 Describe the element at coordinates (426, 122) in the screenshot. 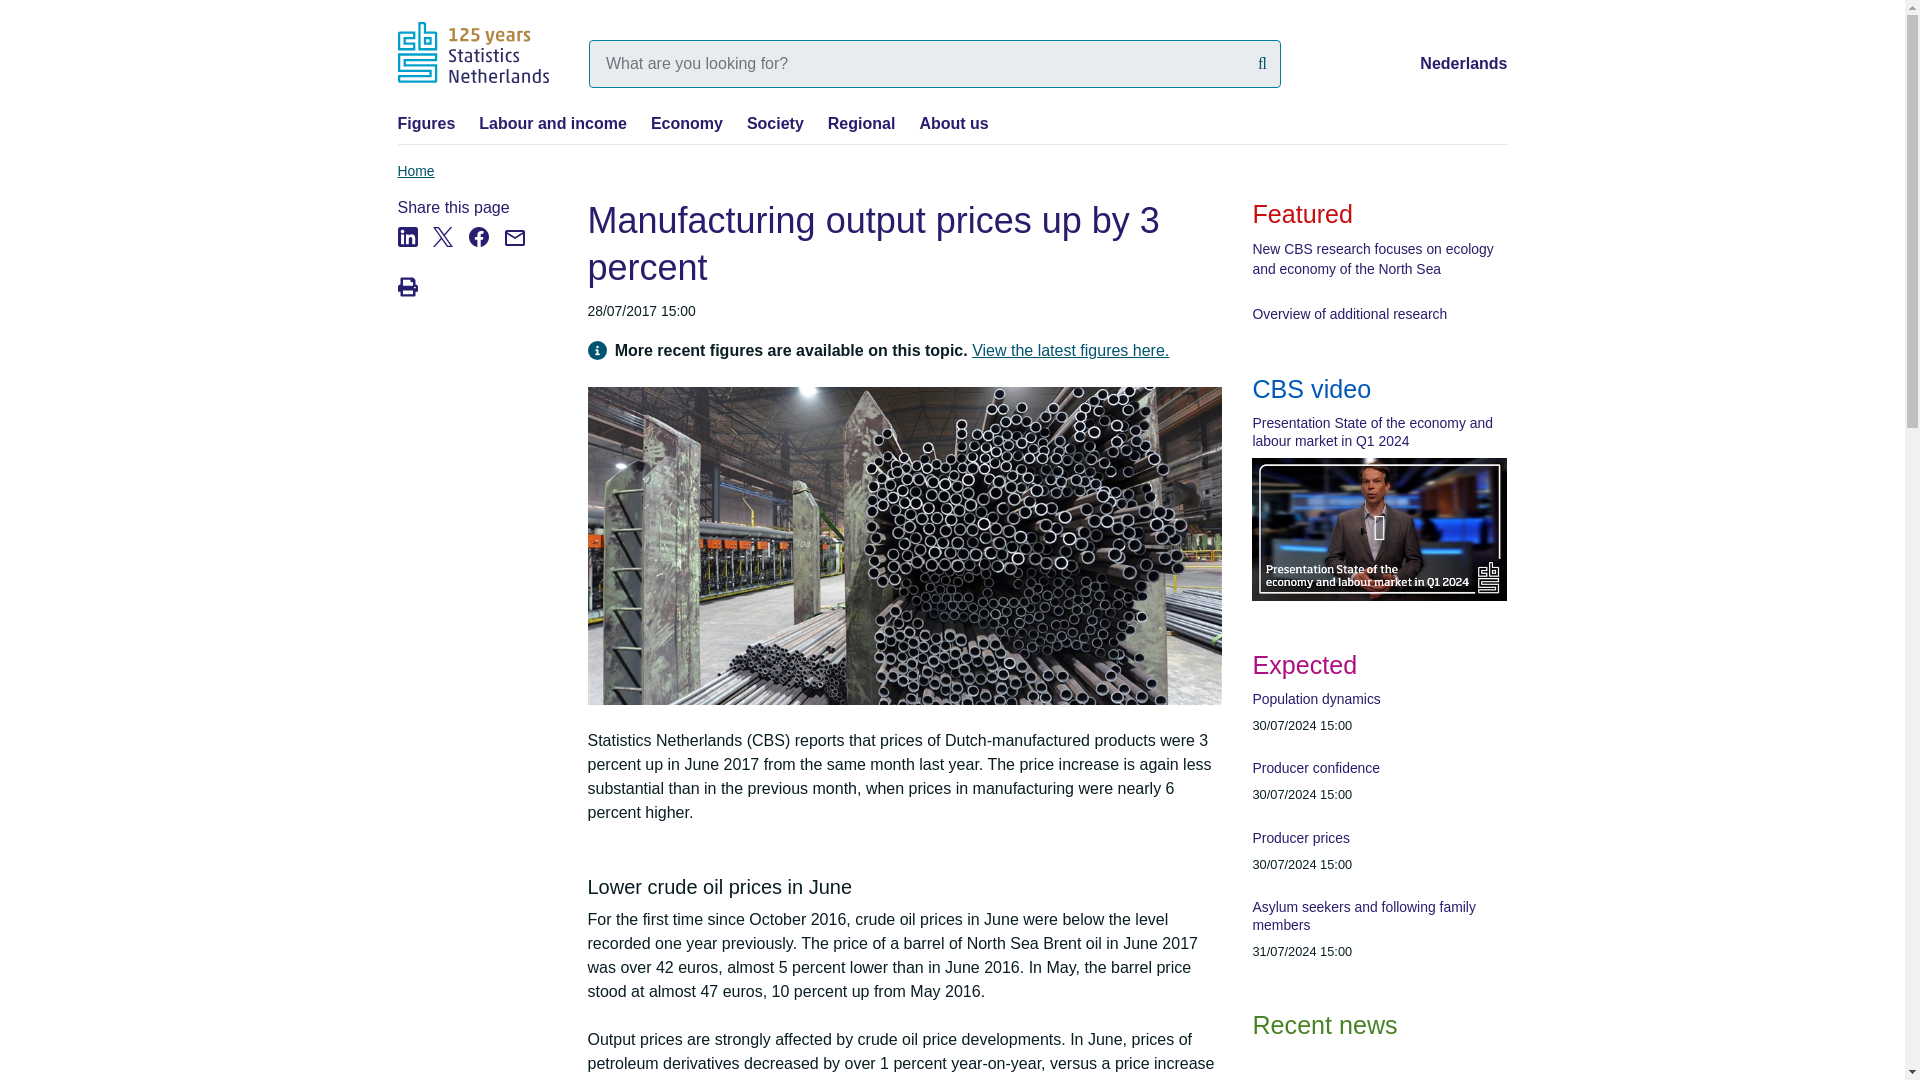

I see `Figures` at that location.